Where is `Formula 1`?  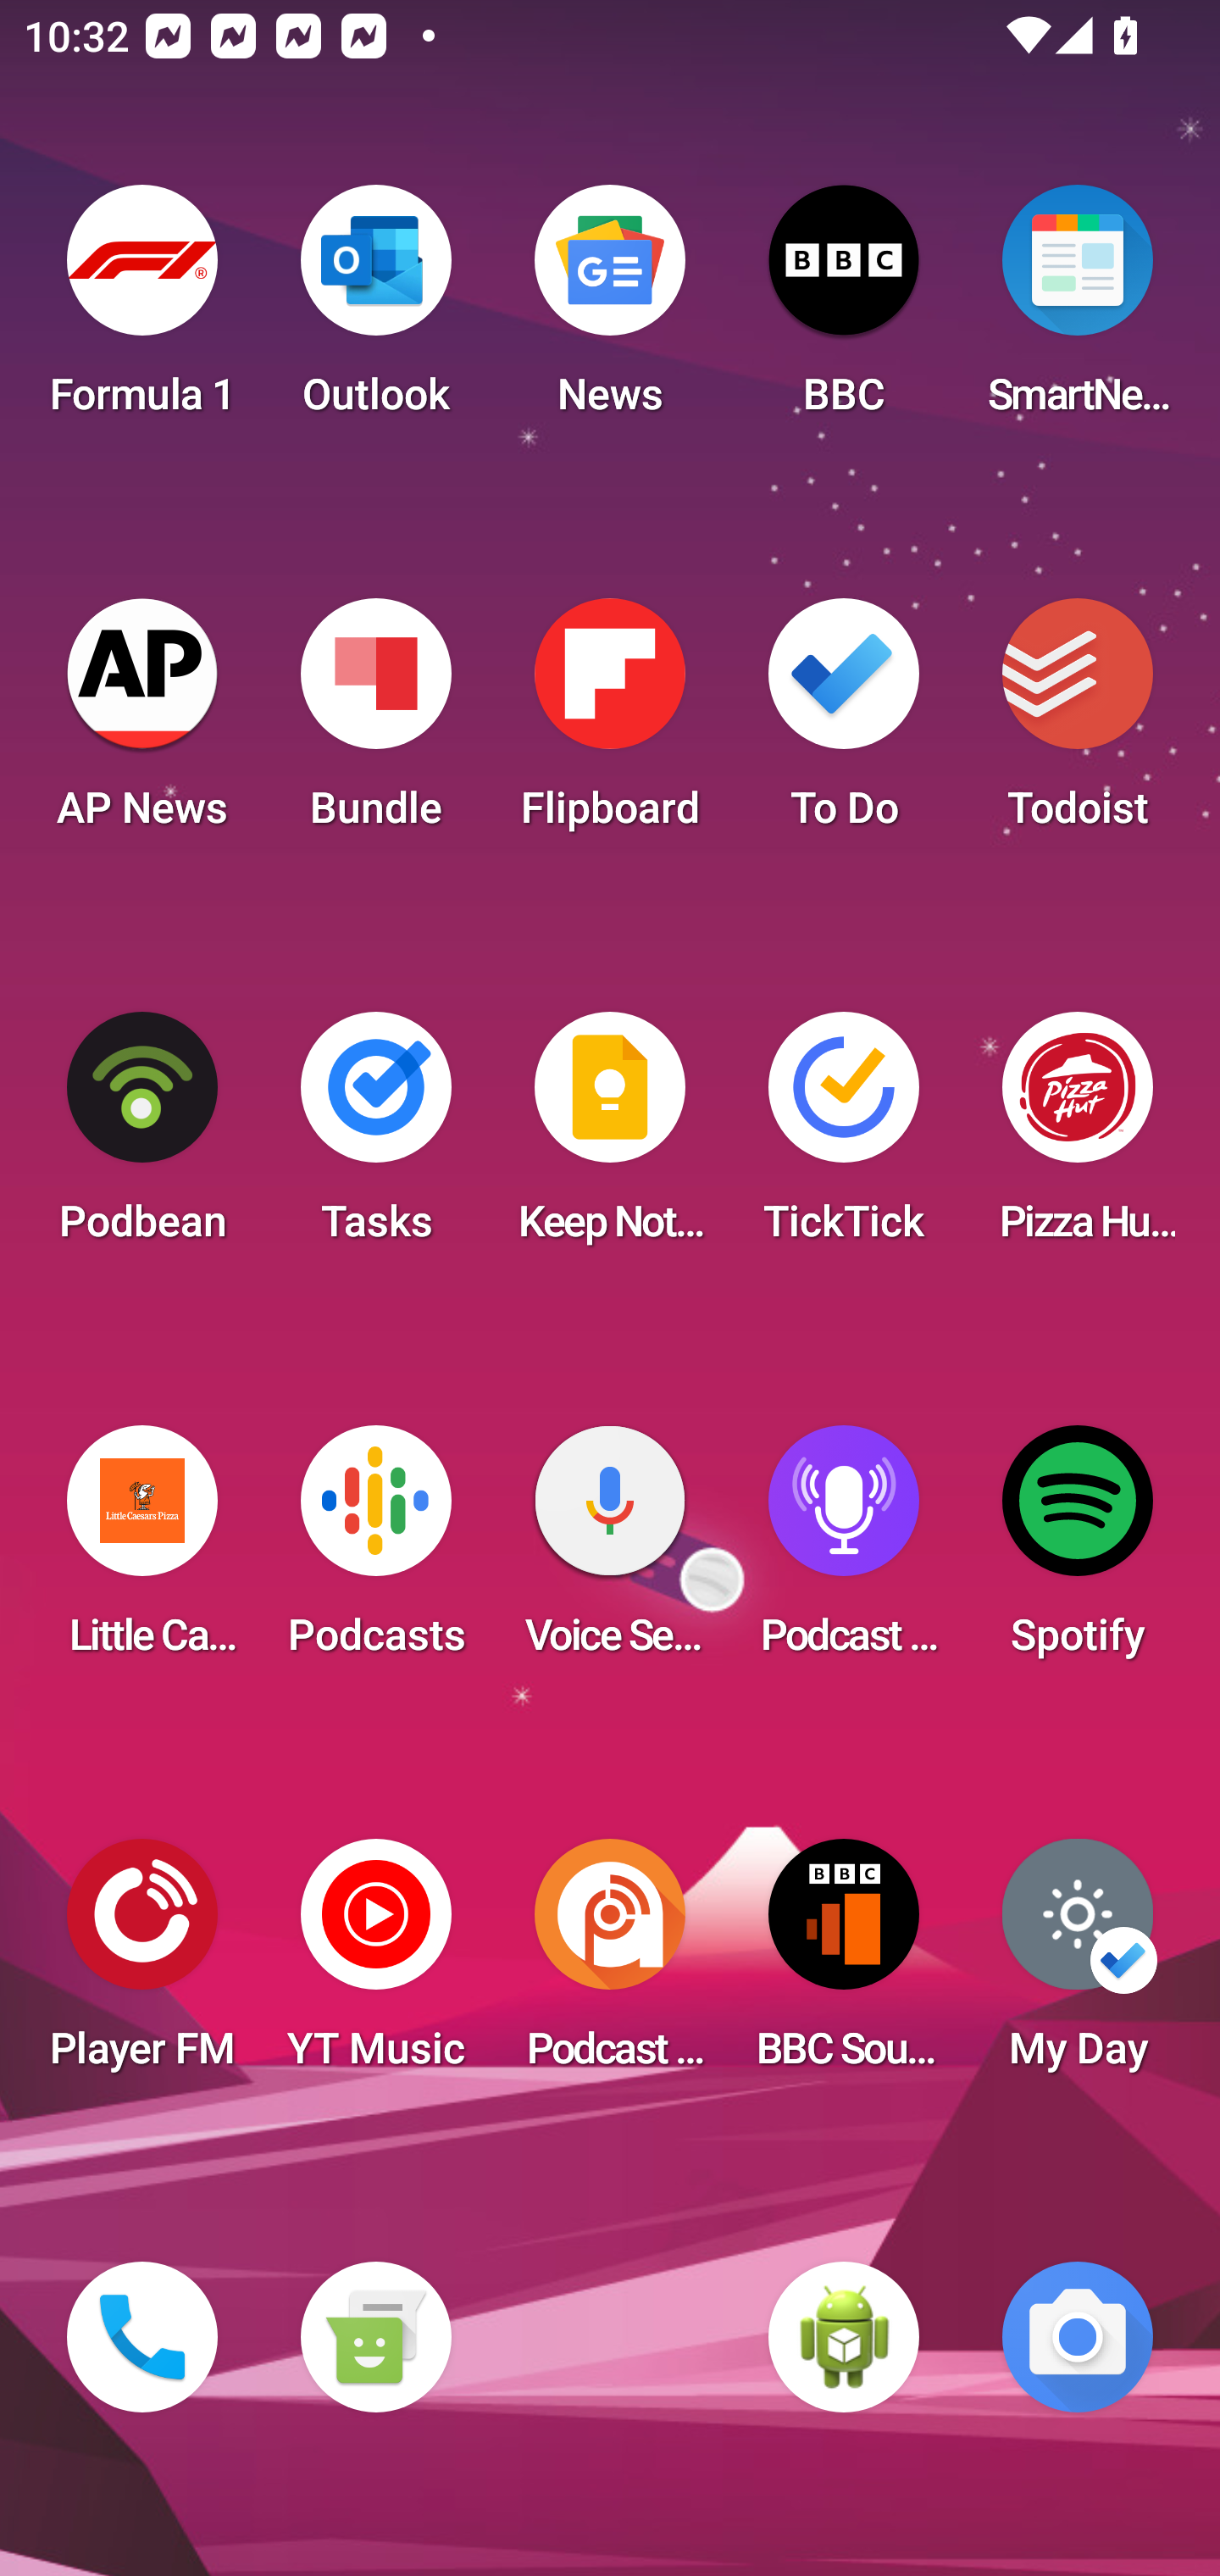 Formula 1 is located at coordinates (142, 310).